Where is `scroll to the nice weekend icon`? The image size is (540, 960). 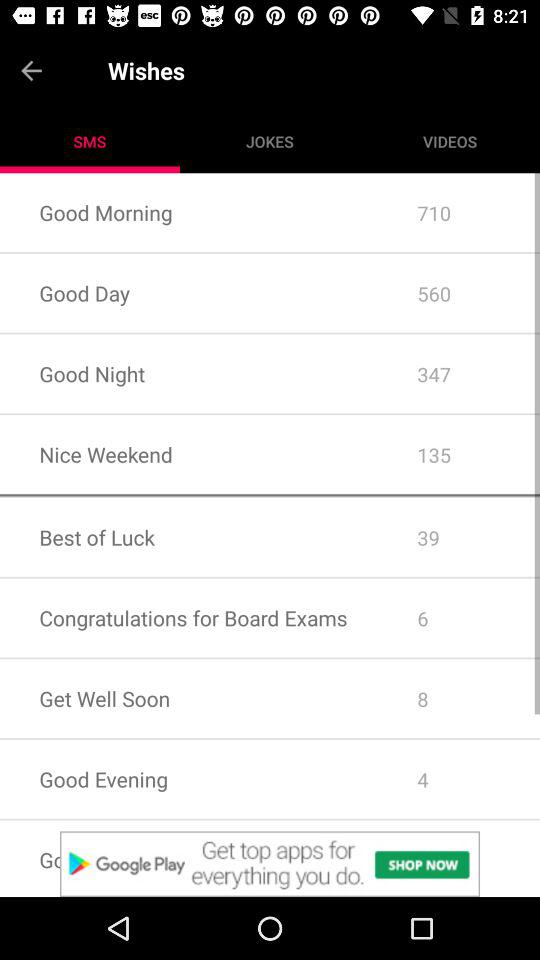
scroll to the nice weekend icon is located at coordinates (188, 454).